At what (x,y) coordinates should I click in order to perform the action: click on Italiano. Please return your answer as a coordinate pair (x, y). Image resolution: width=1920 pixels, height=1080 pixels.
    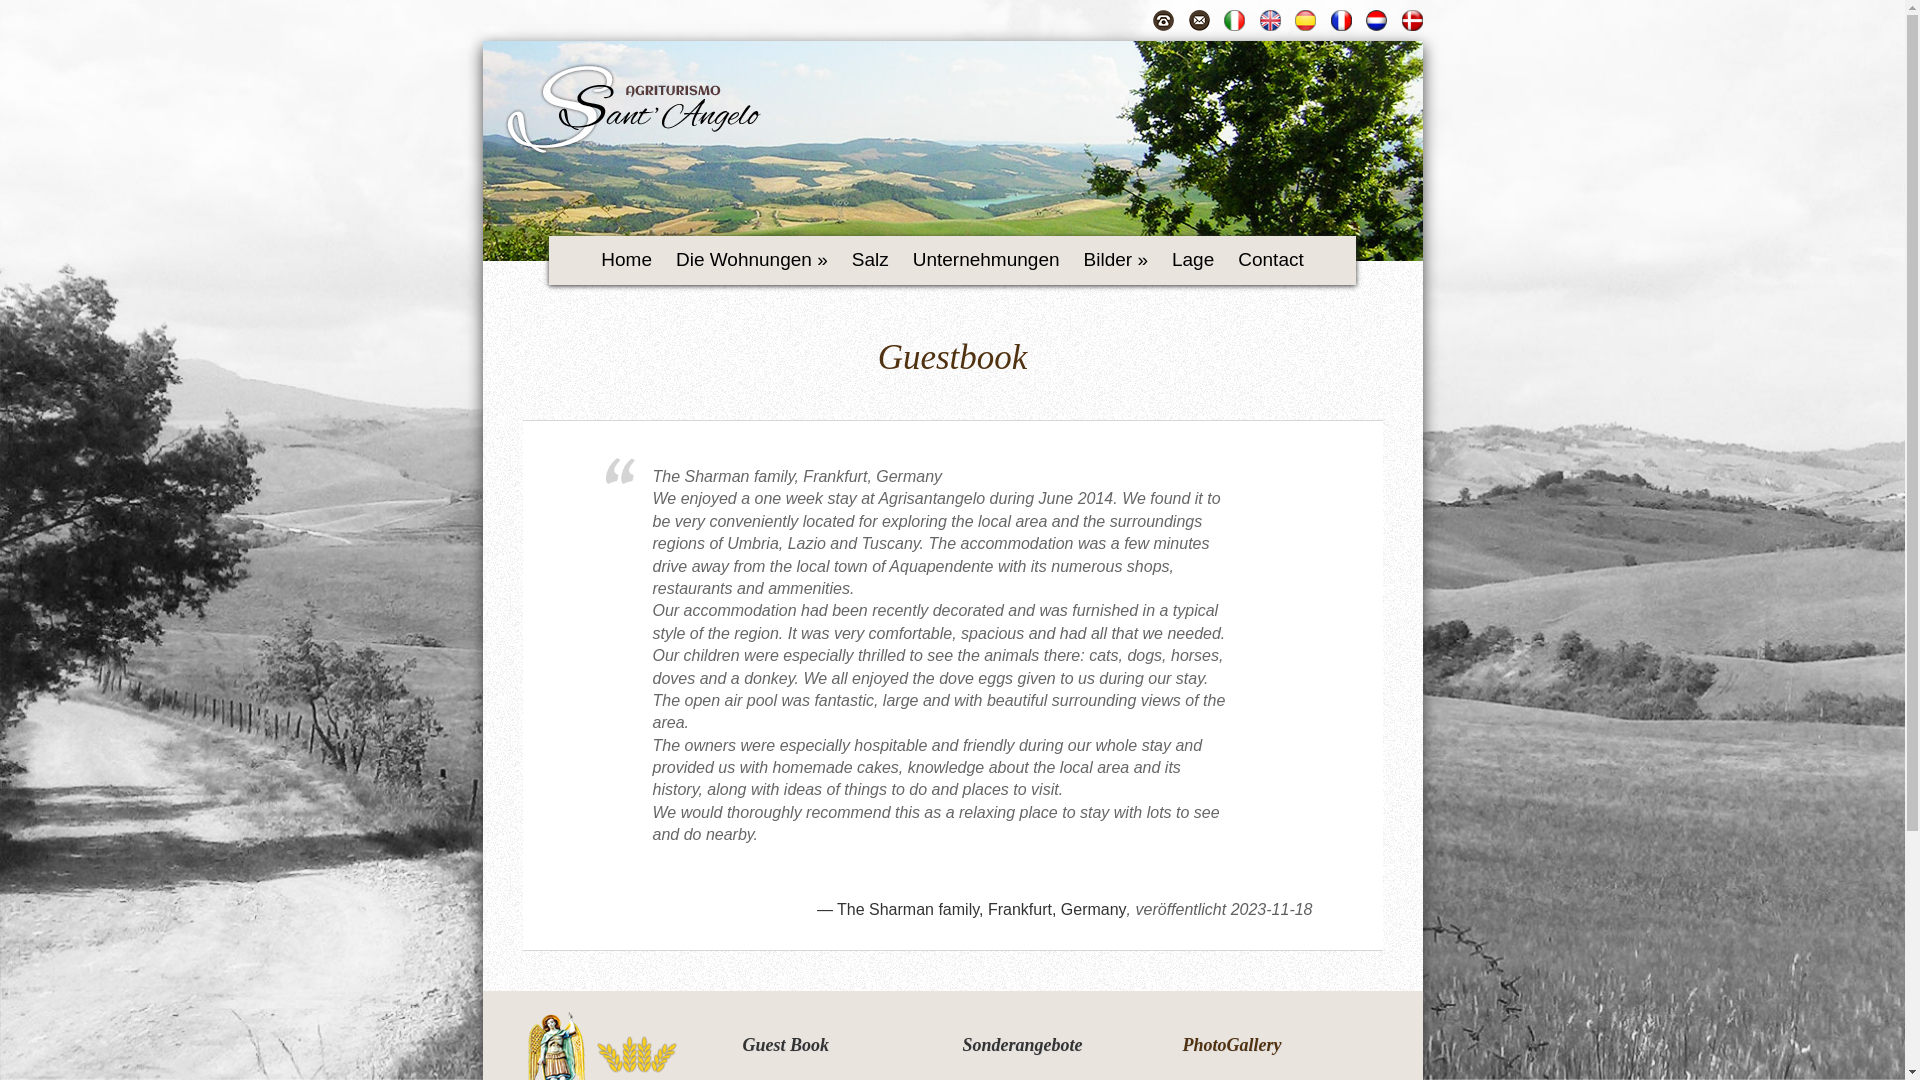
    Looking at the image, I should click on (1234, 20).